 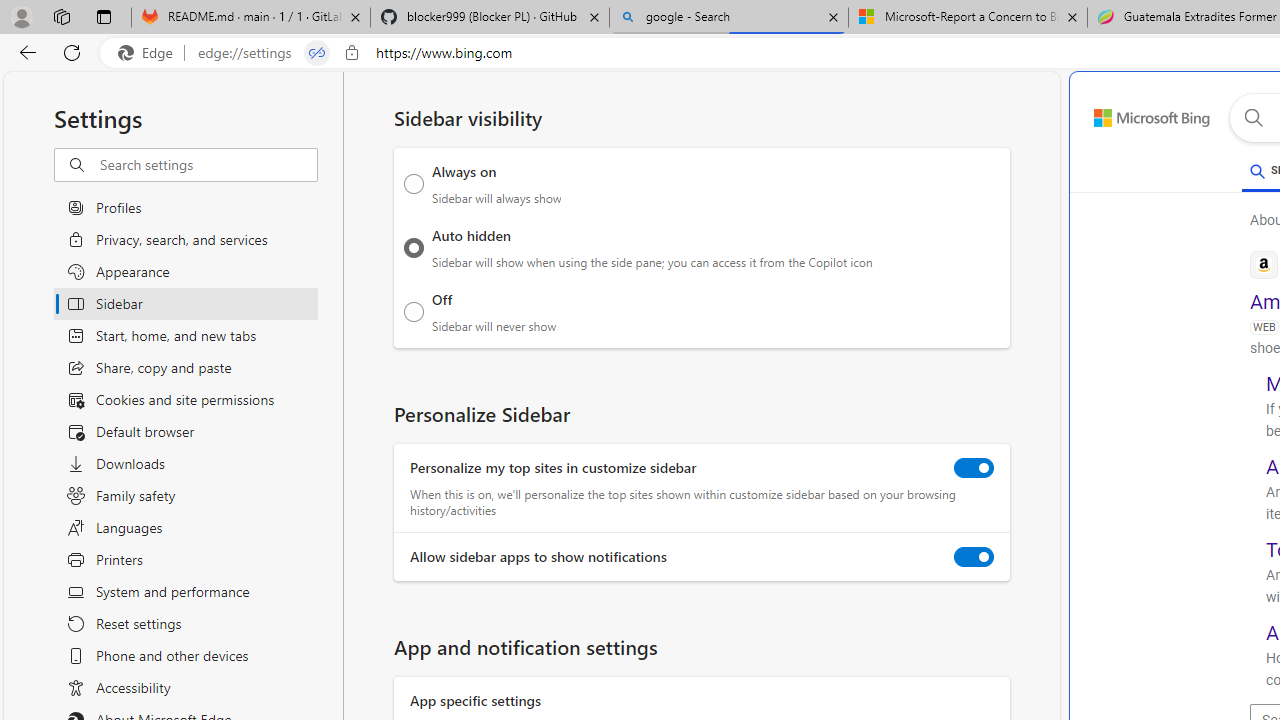 I want to click on Allow sidebar apps to show notifications, so click(x=974, y=557).